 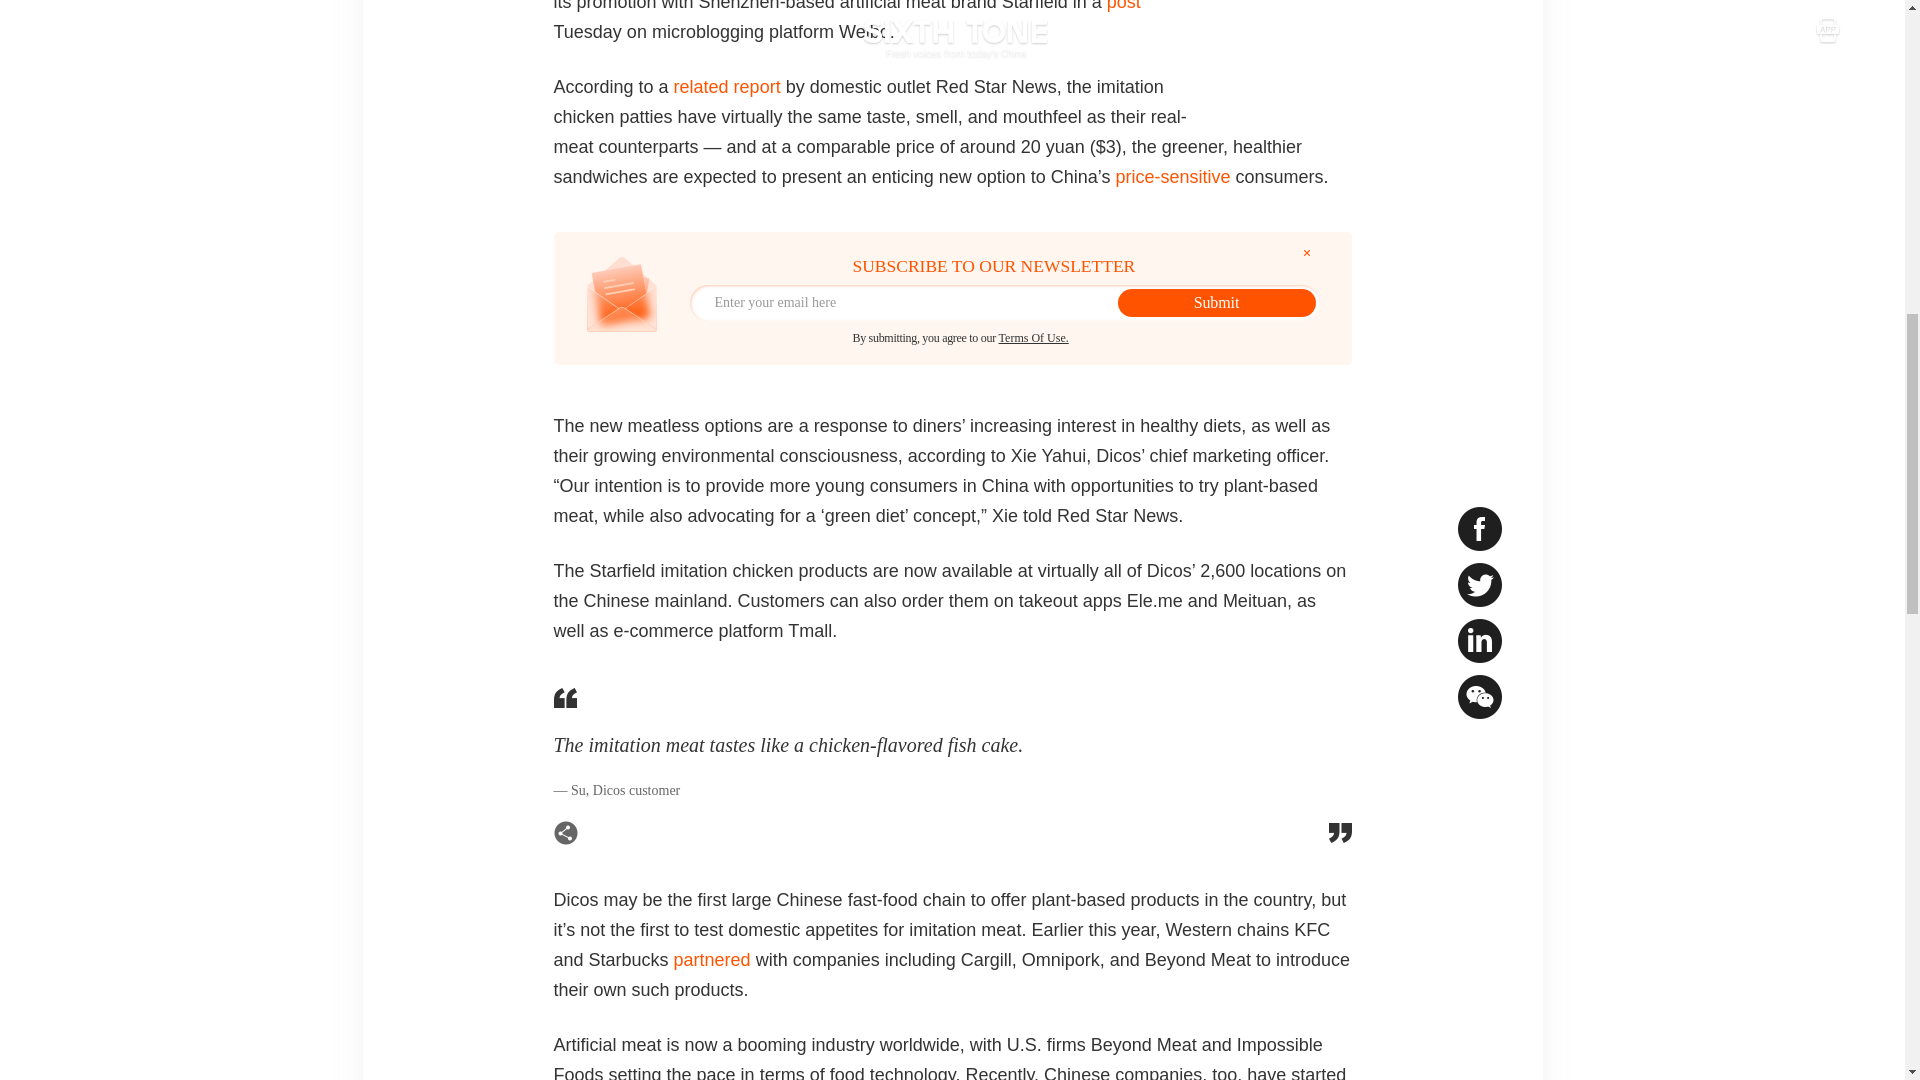 I want to click on Terms Of Use., so click(x=1034, y=337).